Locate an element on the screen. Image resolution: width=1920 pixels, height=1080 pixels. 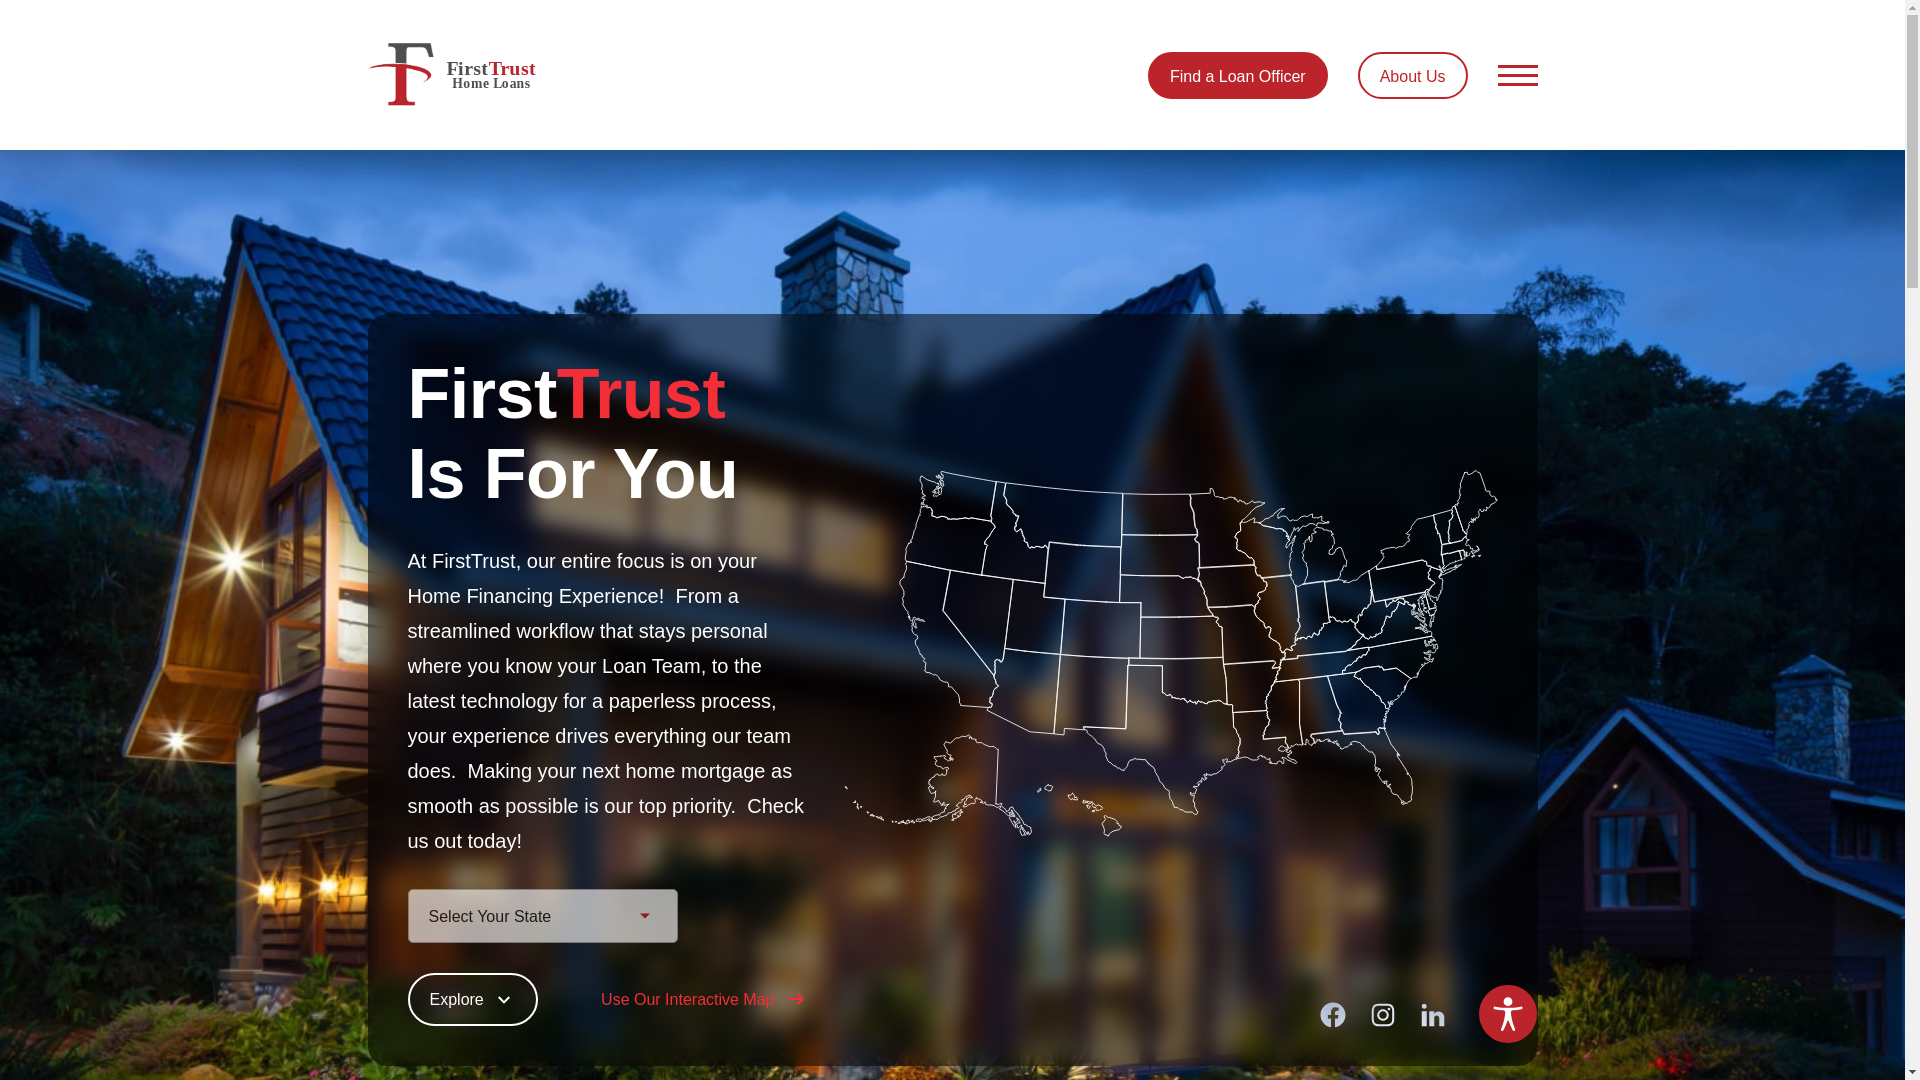
Find a Loan Officer is located at coordinates (1238, 75).